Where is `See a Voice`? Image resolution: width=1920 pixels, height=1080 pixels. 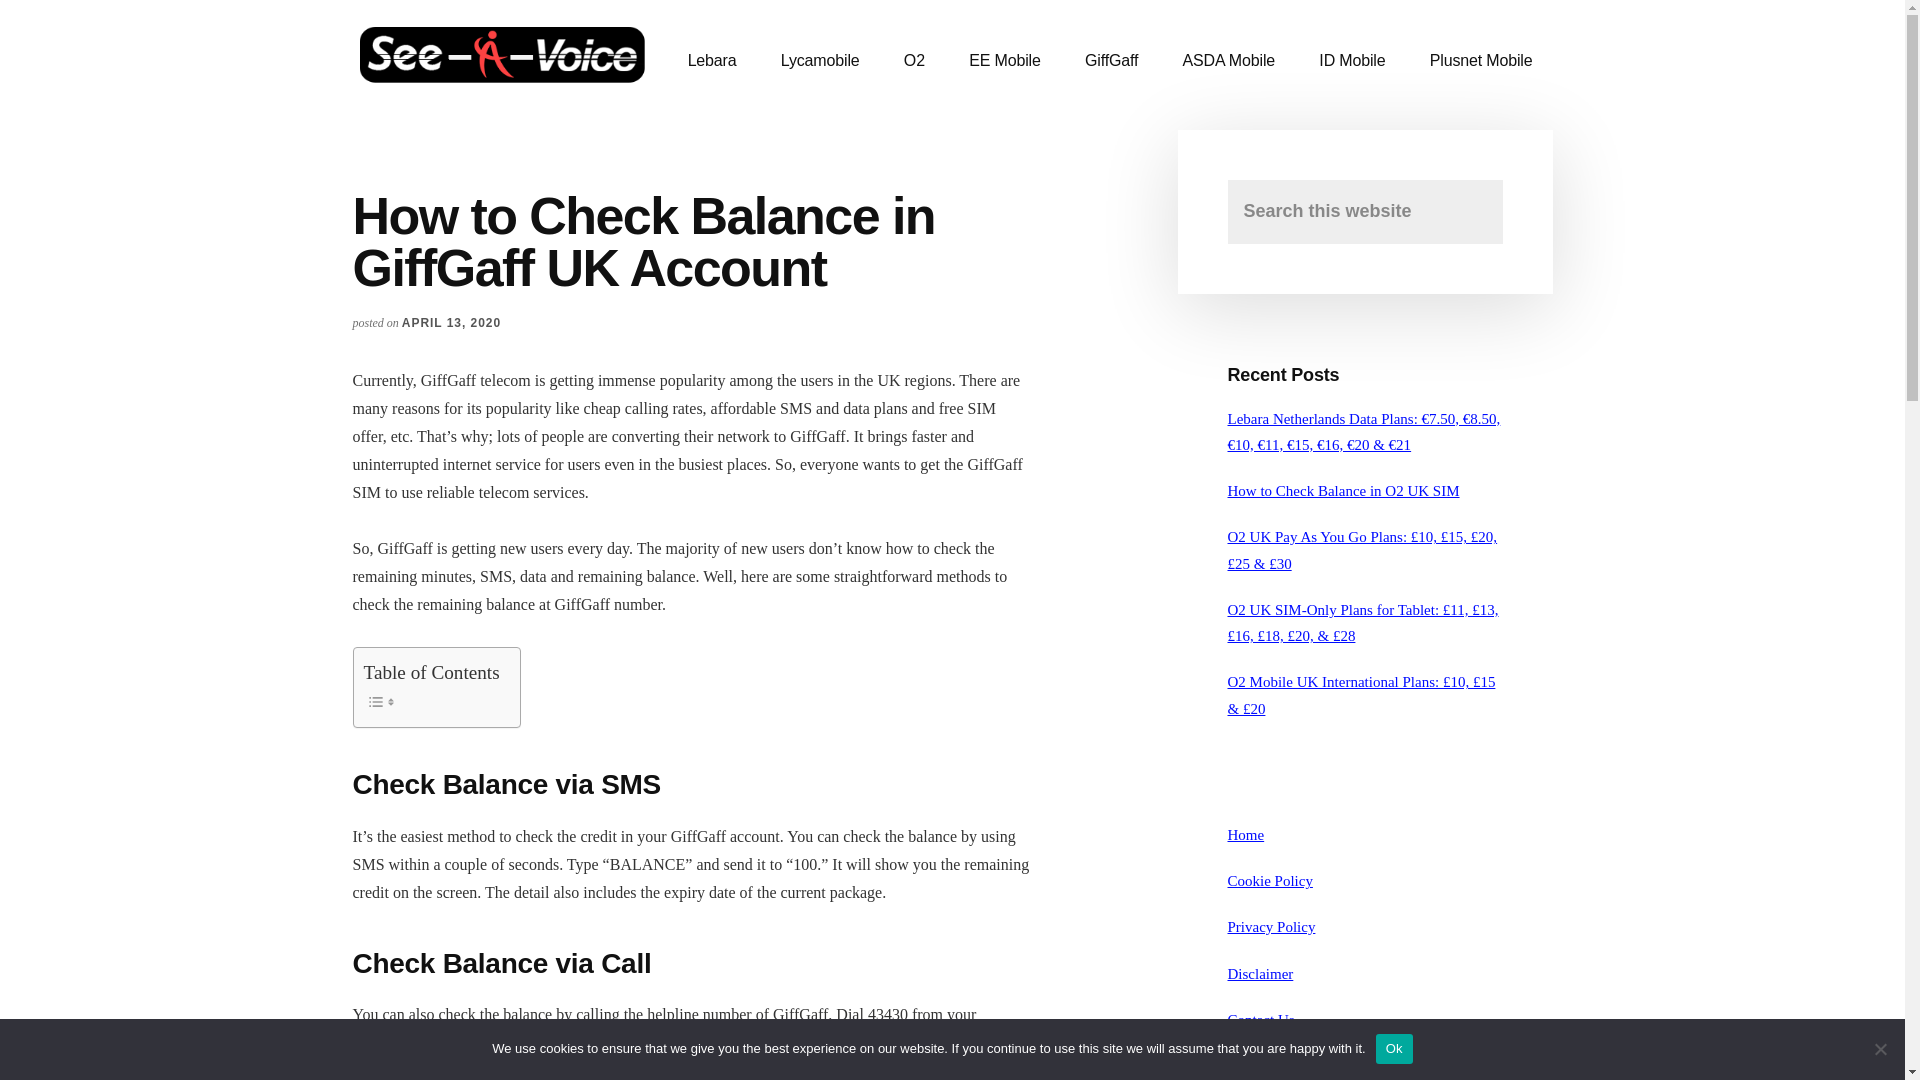
See a Voice is located at coordinates (502, 60).